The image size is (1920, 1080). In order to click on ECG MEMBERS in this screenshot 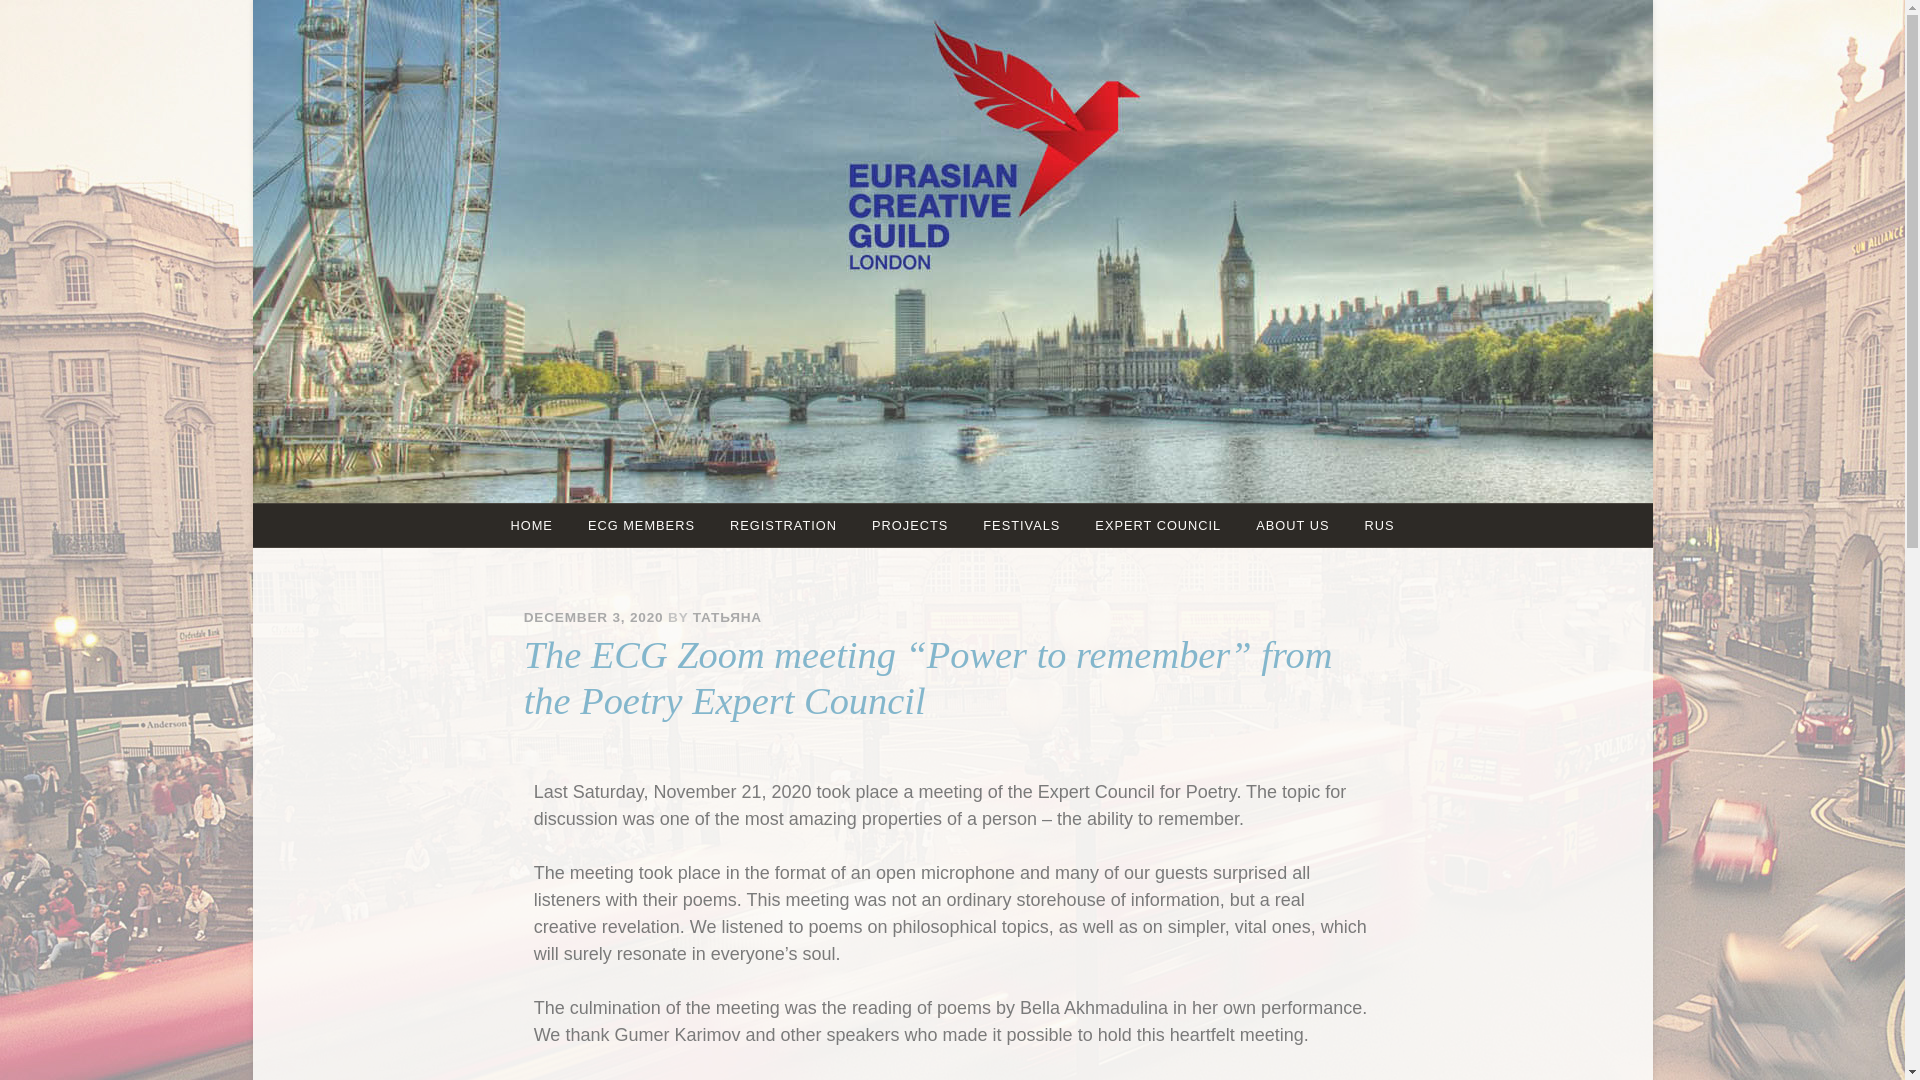, I will do `click(641, 525)`.